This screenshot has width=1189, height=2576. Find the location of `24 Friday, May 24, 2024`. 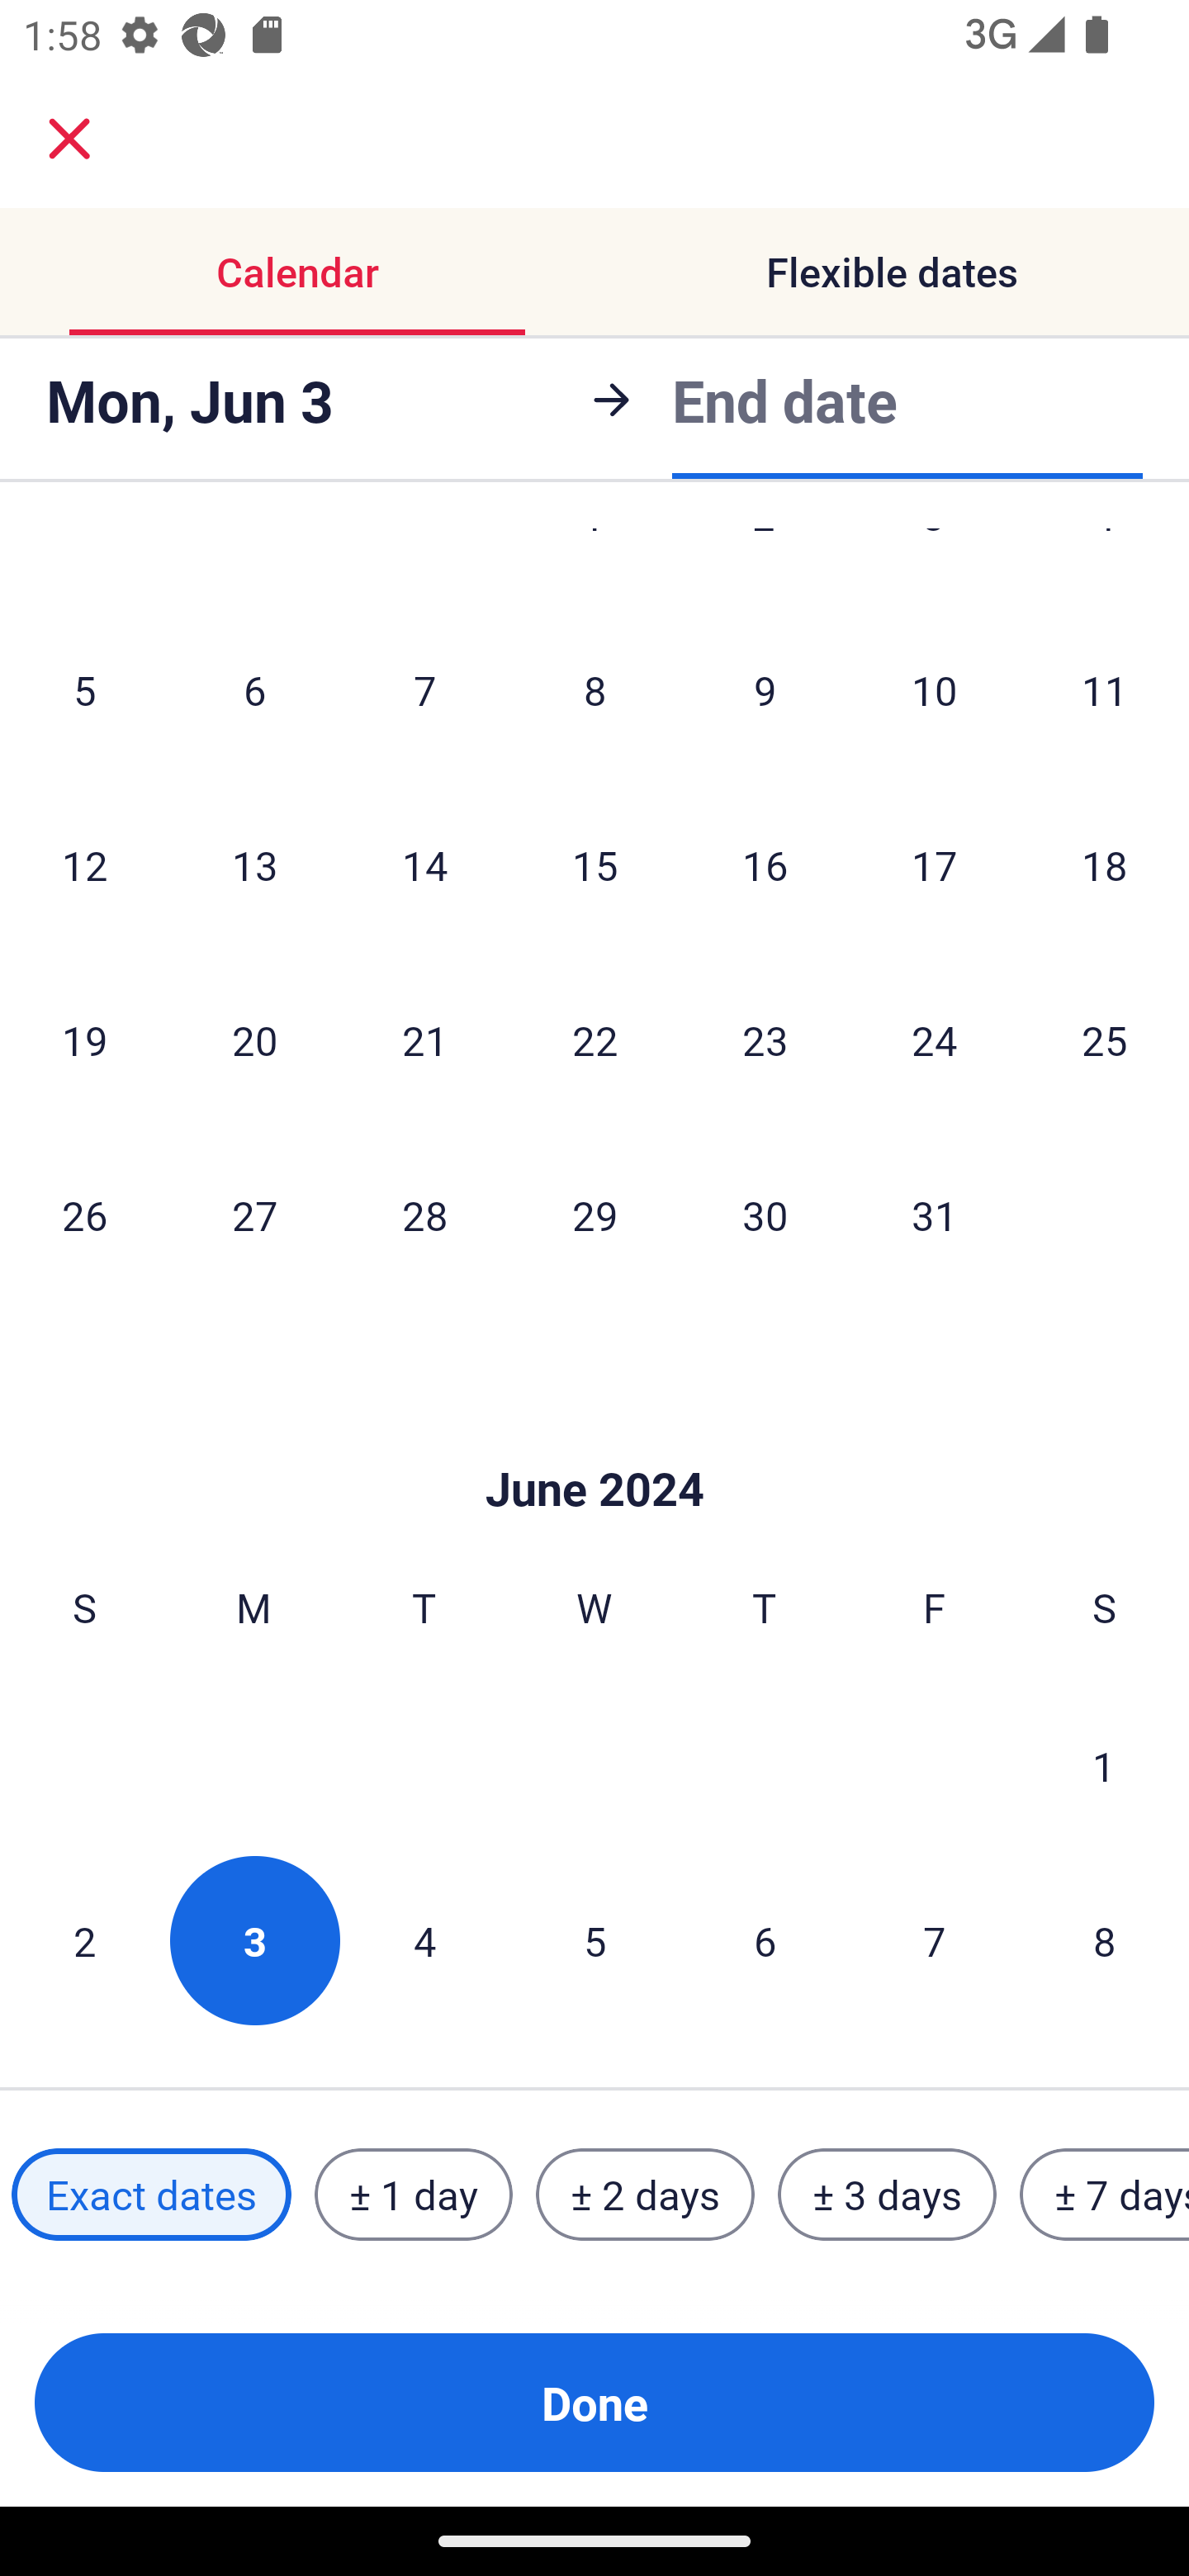

24 Friday, May 24, 2024 is located at coordinates (935, 1040).